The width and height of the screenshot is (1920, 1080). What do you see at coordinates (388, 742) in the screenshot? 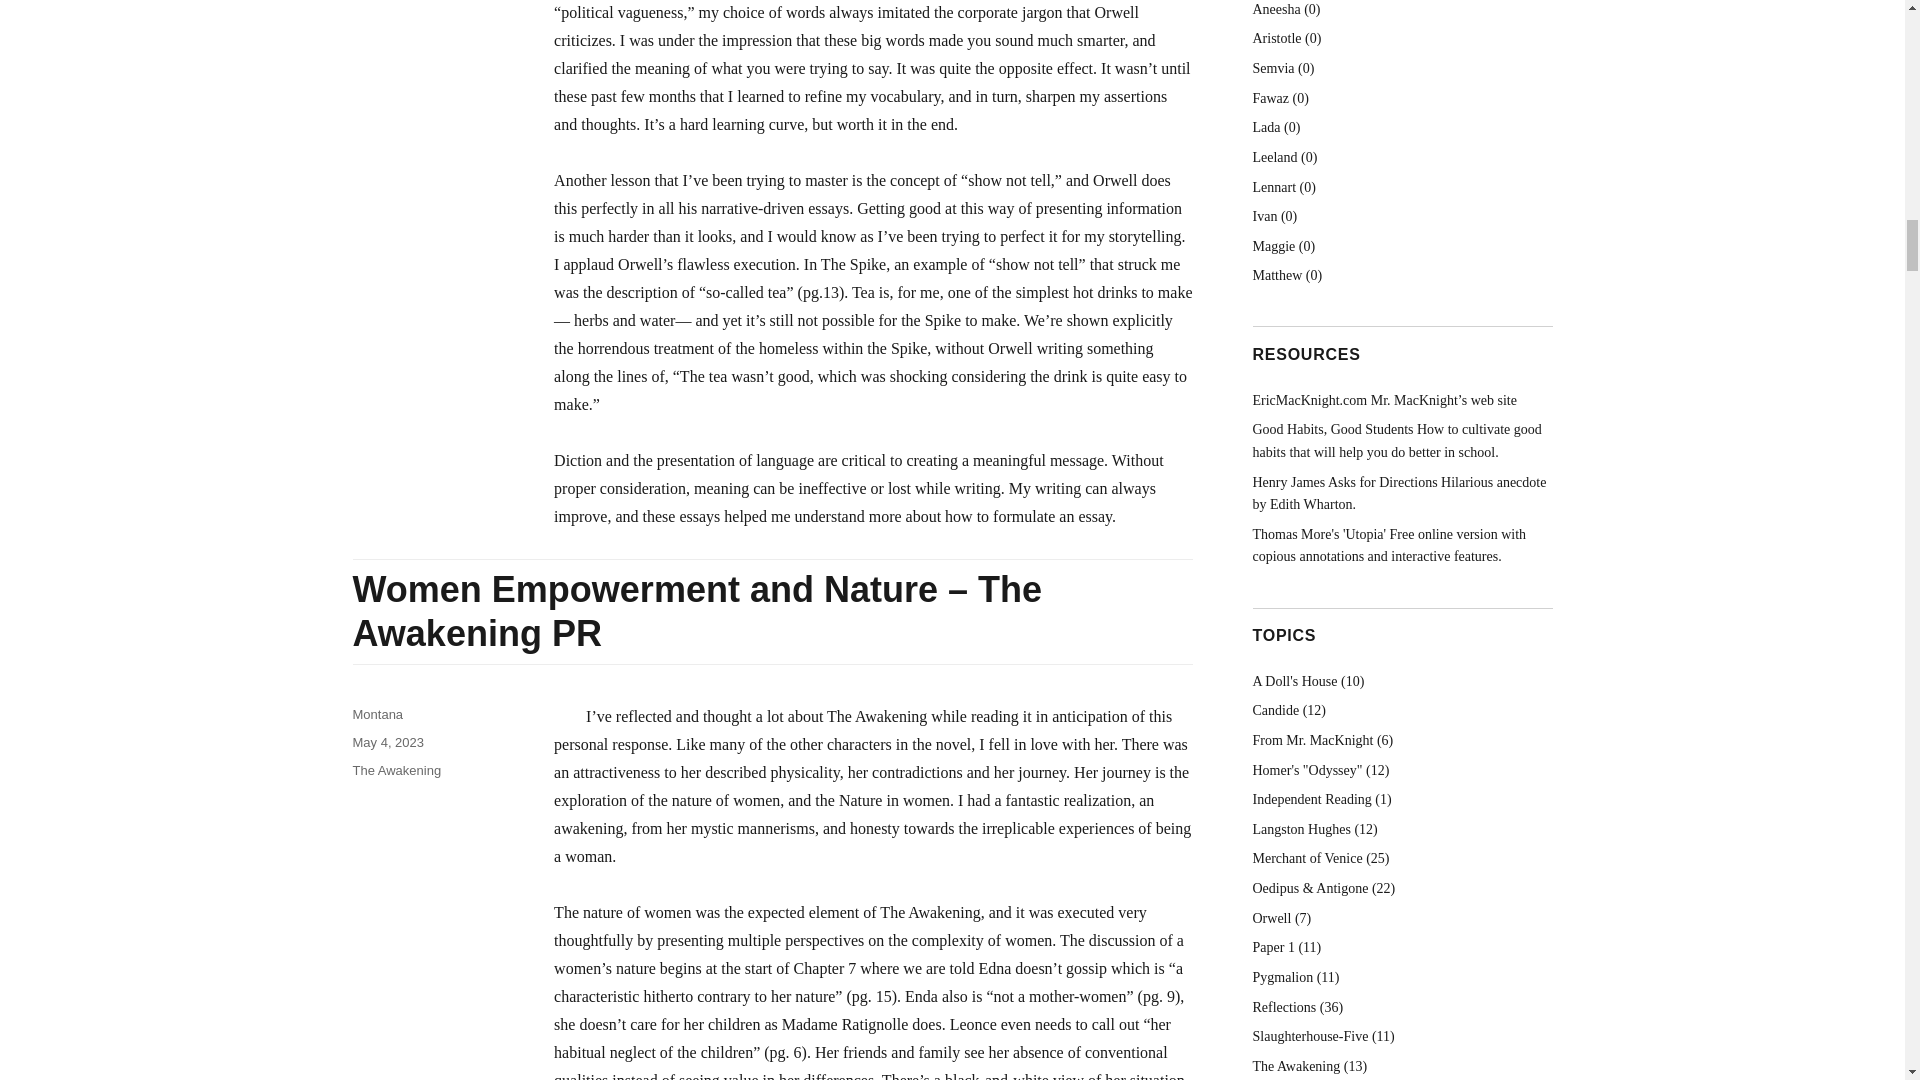
I see `May 4, 2023` at bounding box center [388, 742].